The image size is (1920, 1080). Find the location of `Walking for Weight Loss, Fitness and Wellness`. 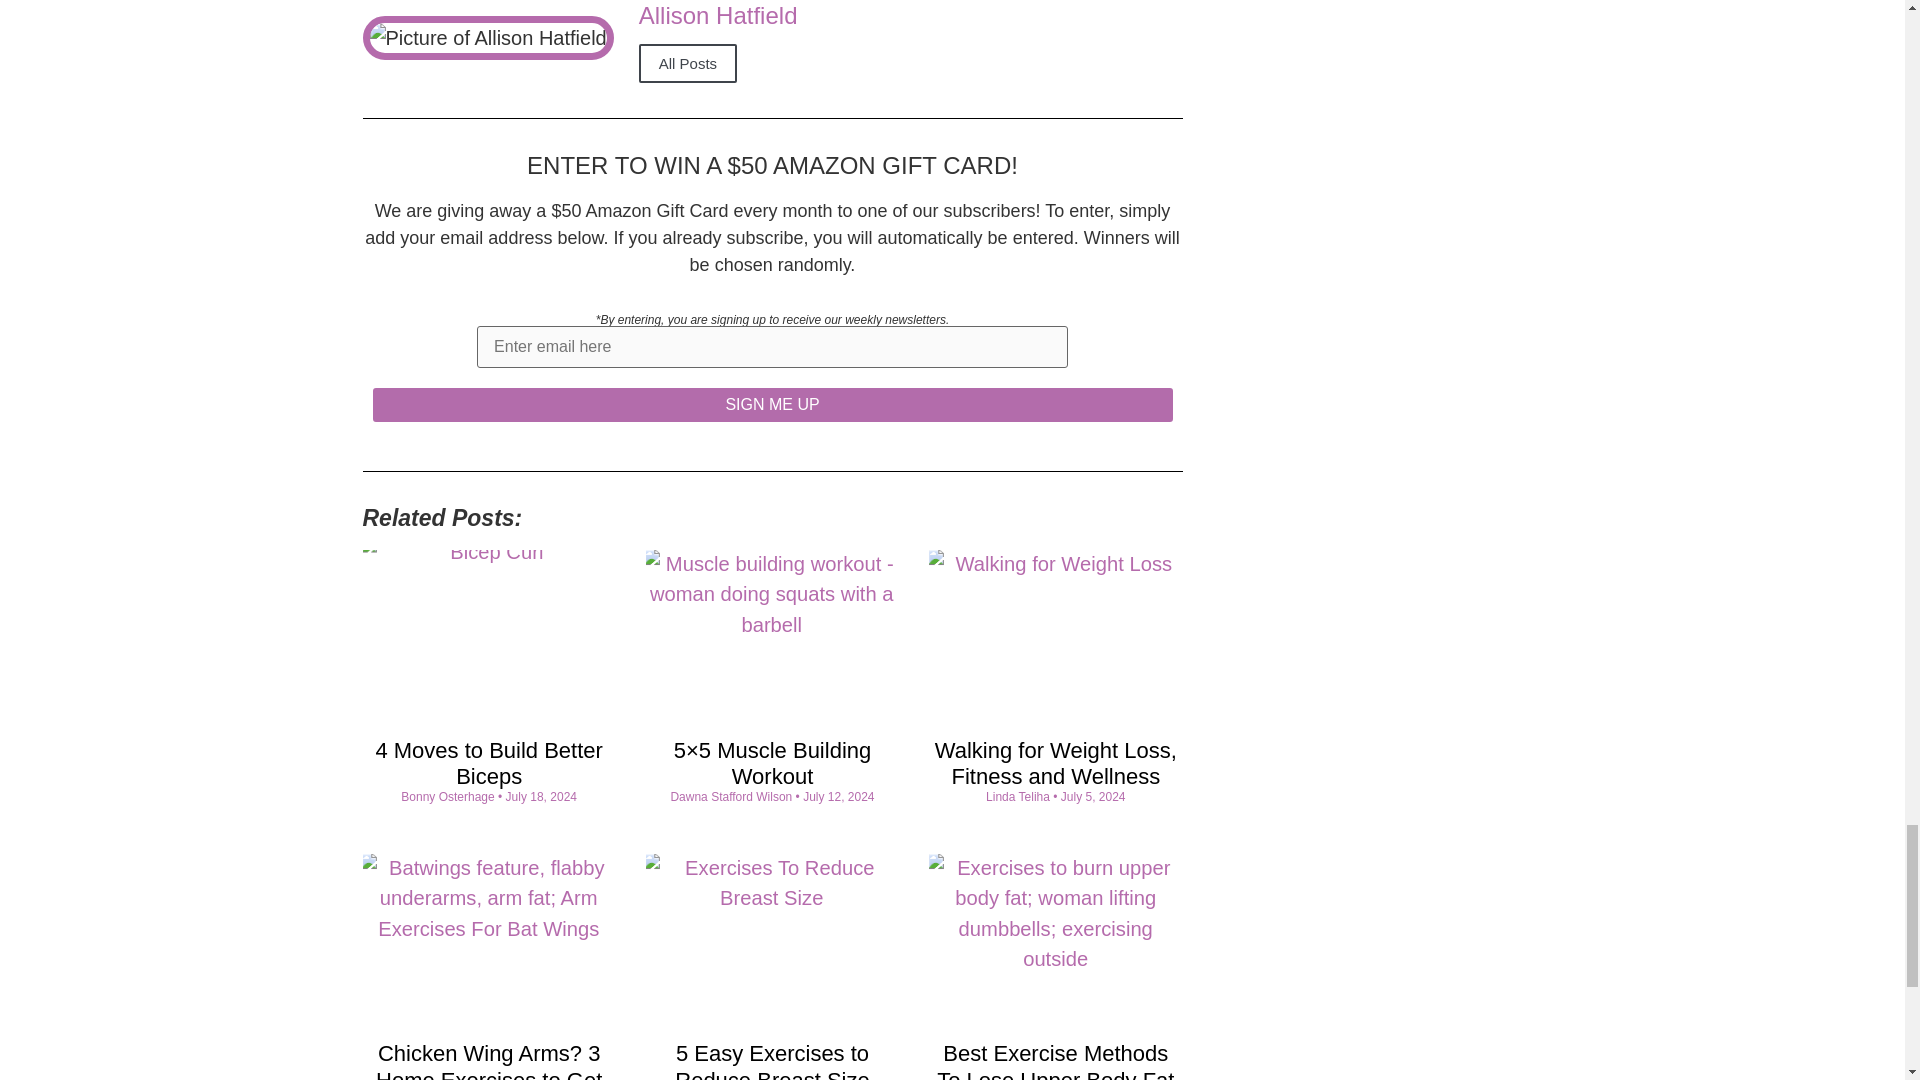

Walking for Weight Loss, Fitness and Wellness is located at coordinates (1056, 763).